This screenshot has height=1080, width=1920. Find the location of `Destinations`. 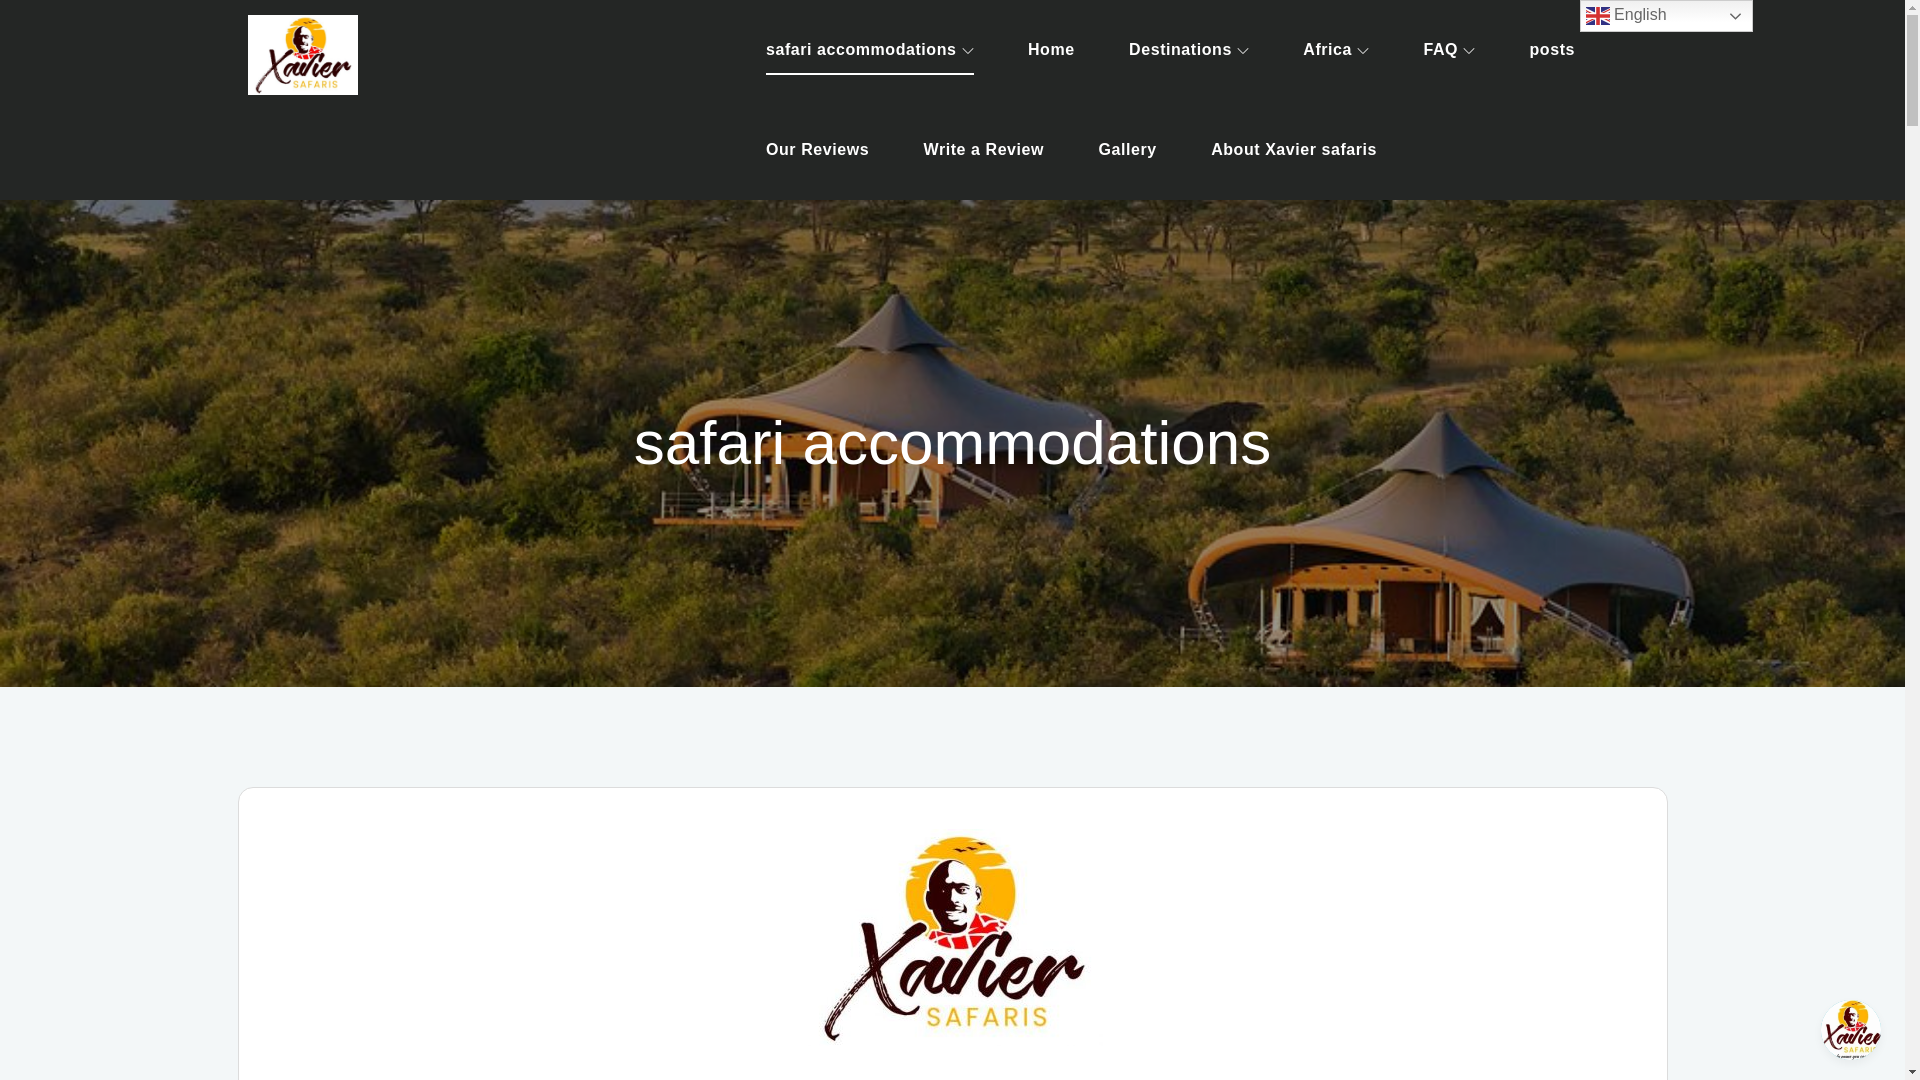

Destinations is located at coordinates (1188, 50).